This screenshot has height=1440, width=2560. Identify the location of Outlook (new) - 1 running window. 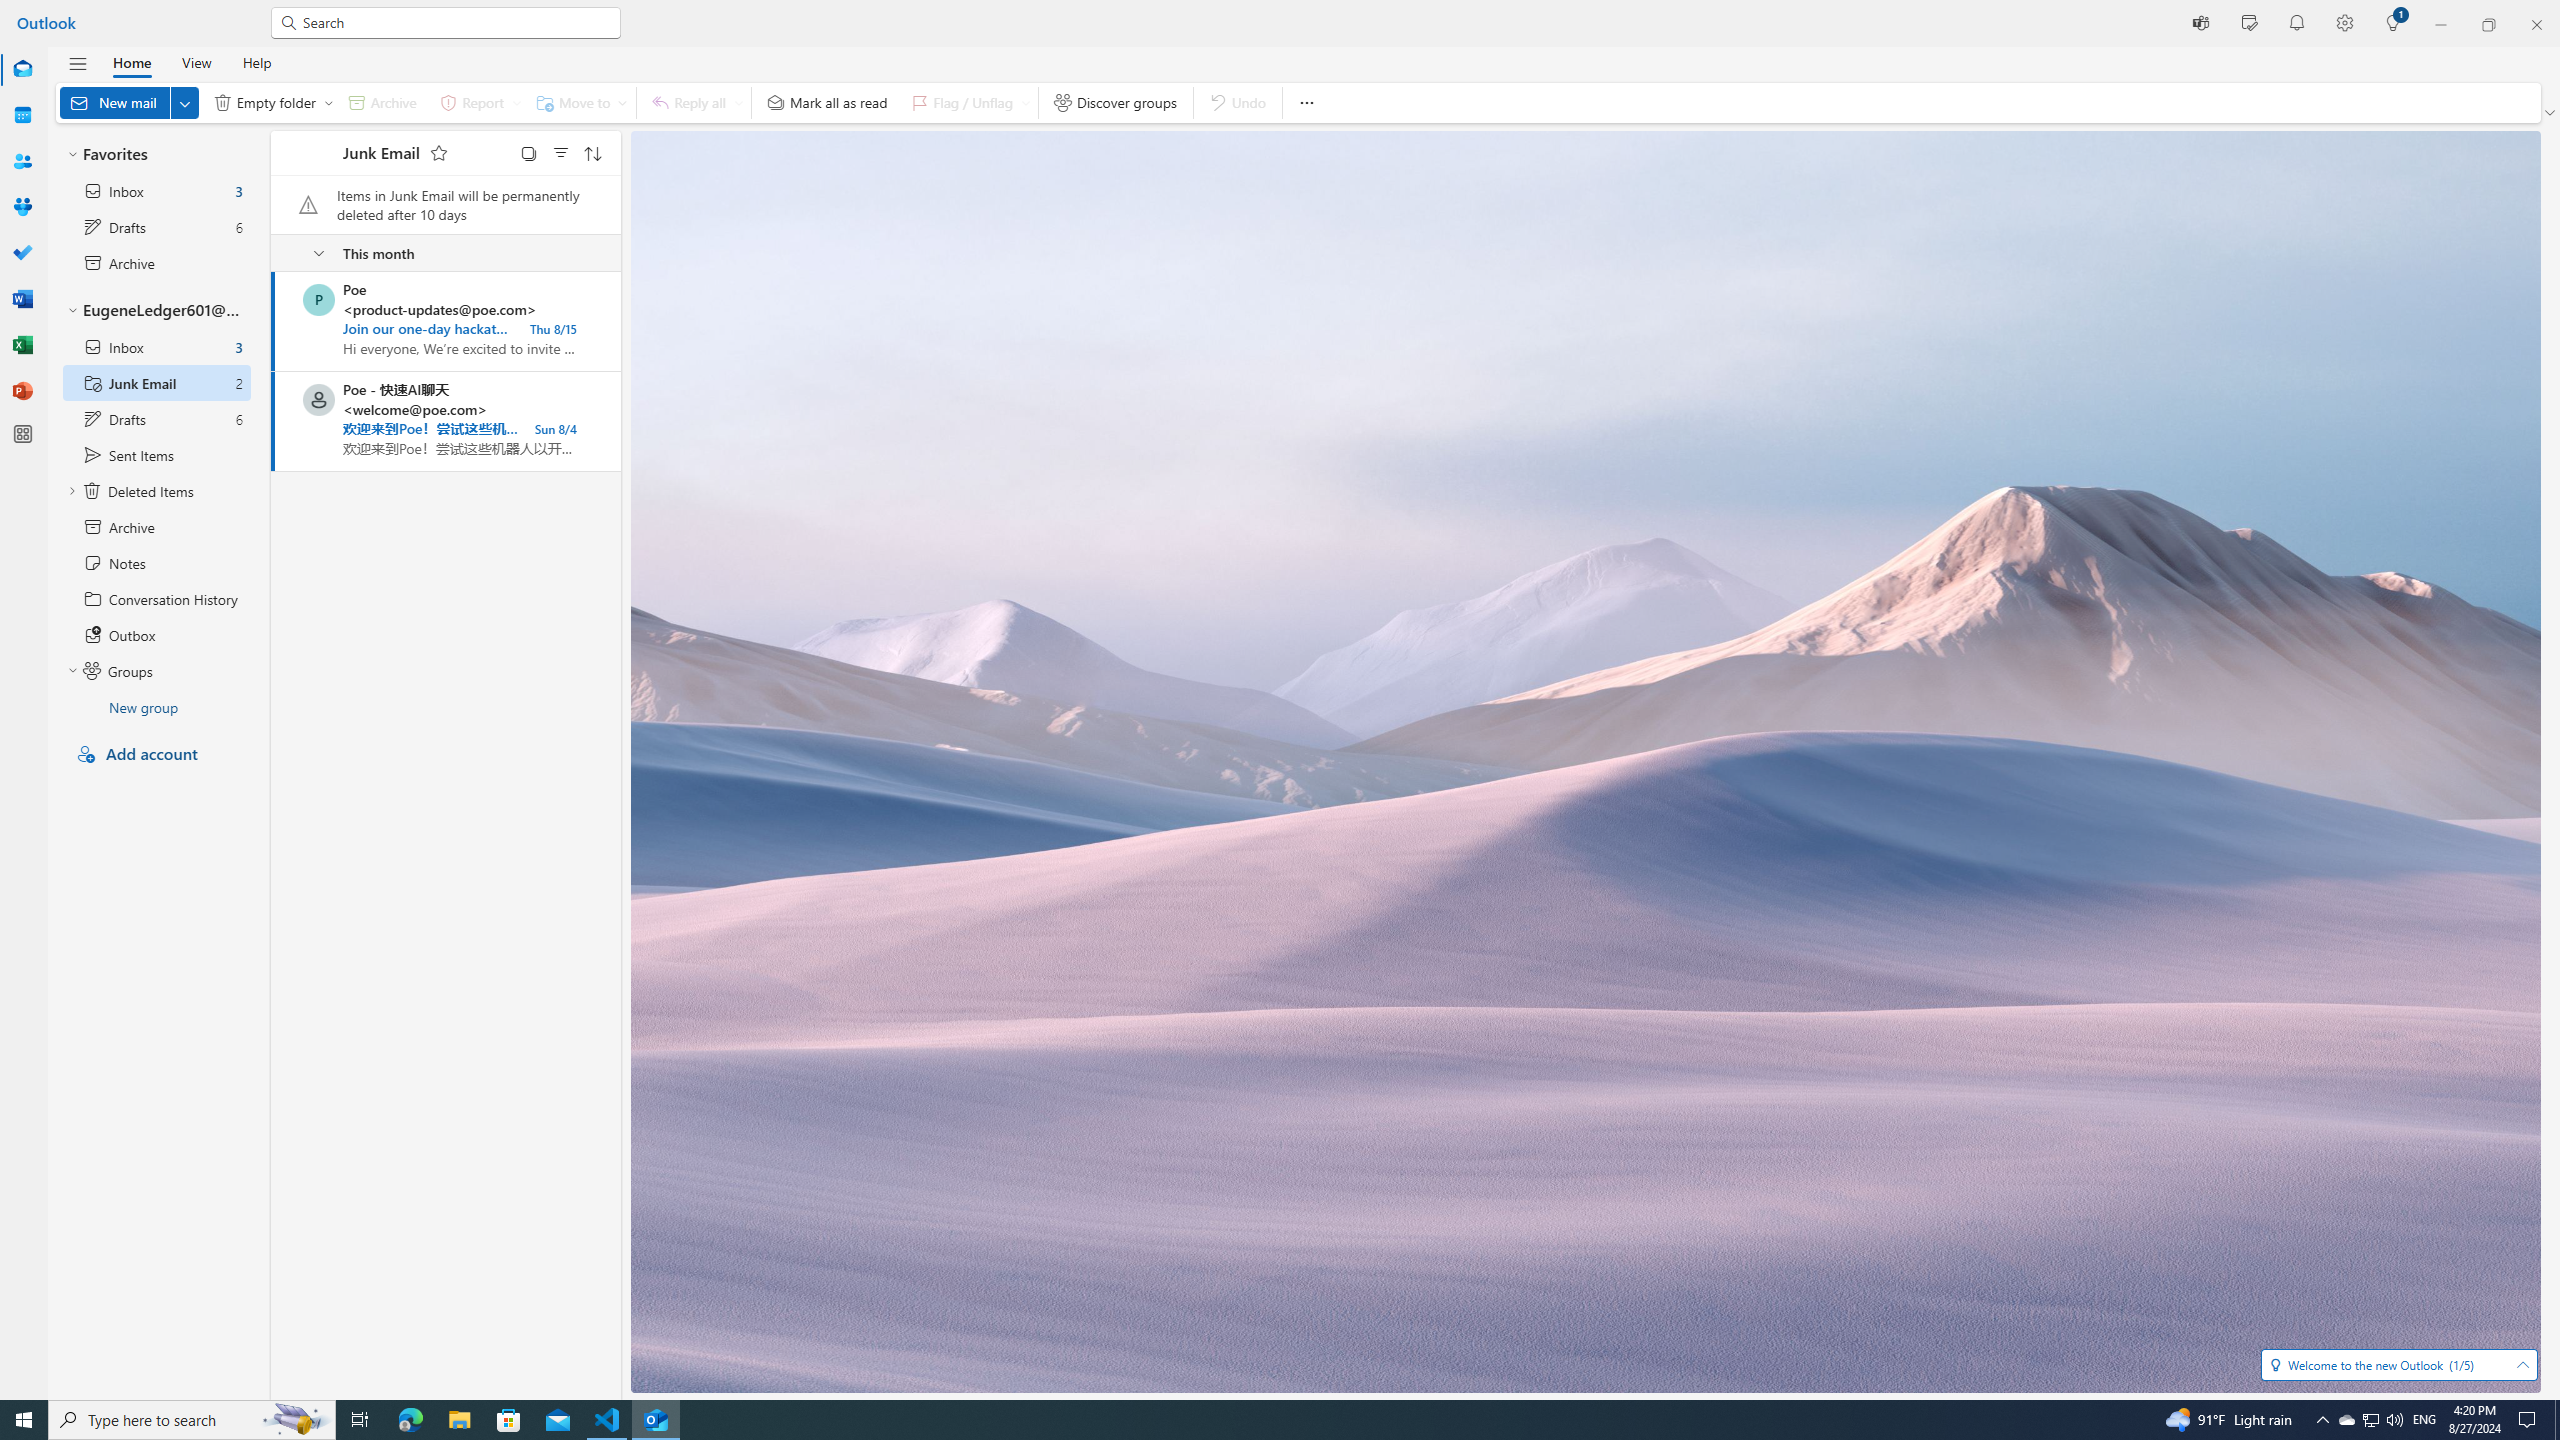
(656, 1420).